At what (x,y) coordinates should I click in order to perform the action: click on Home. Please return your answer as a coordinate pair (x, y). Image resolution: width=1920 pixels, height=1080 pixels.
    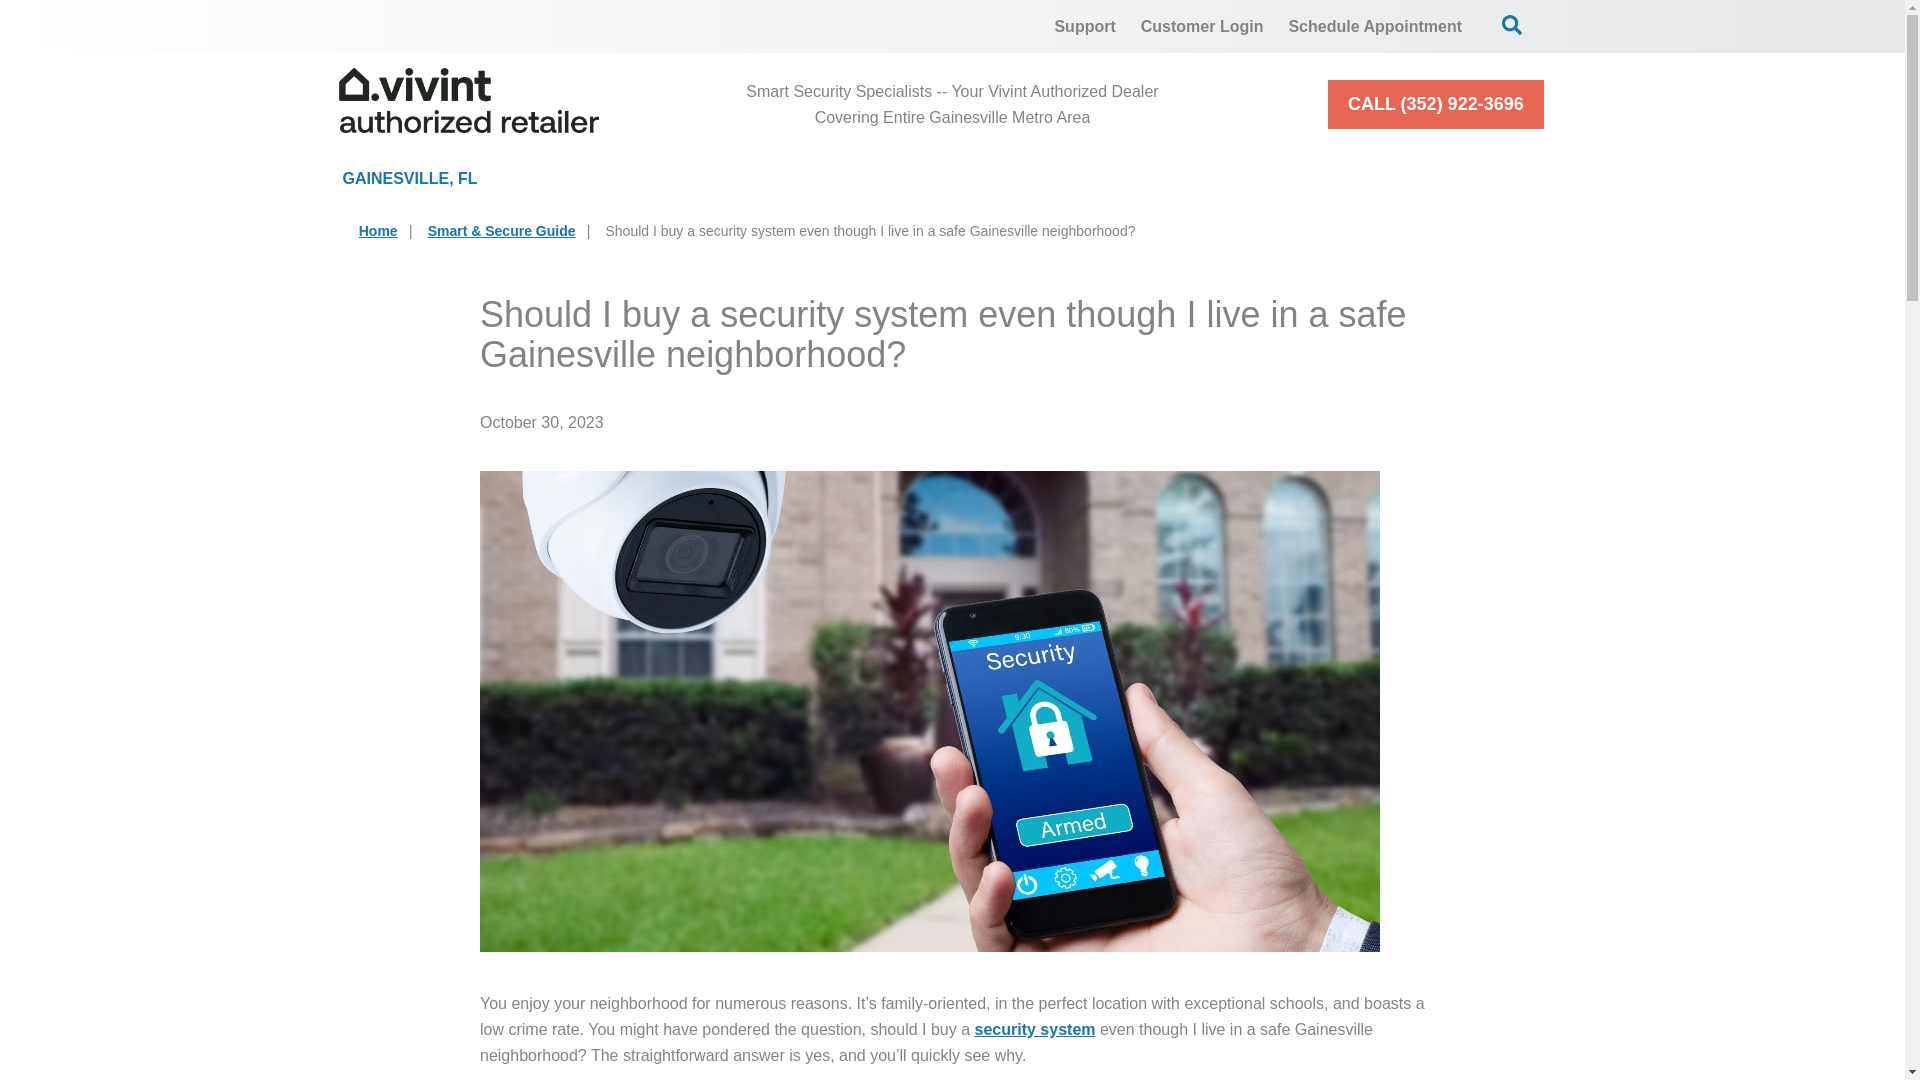
    Looking at the image, I should click on (378, 230).